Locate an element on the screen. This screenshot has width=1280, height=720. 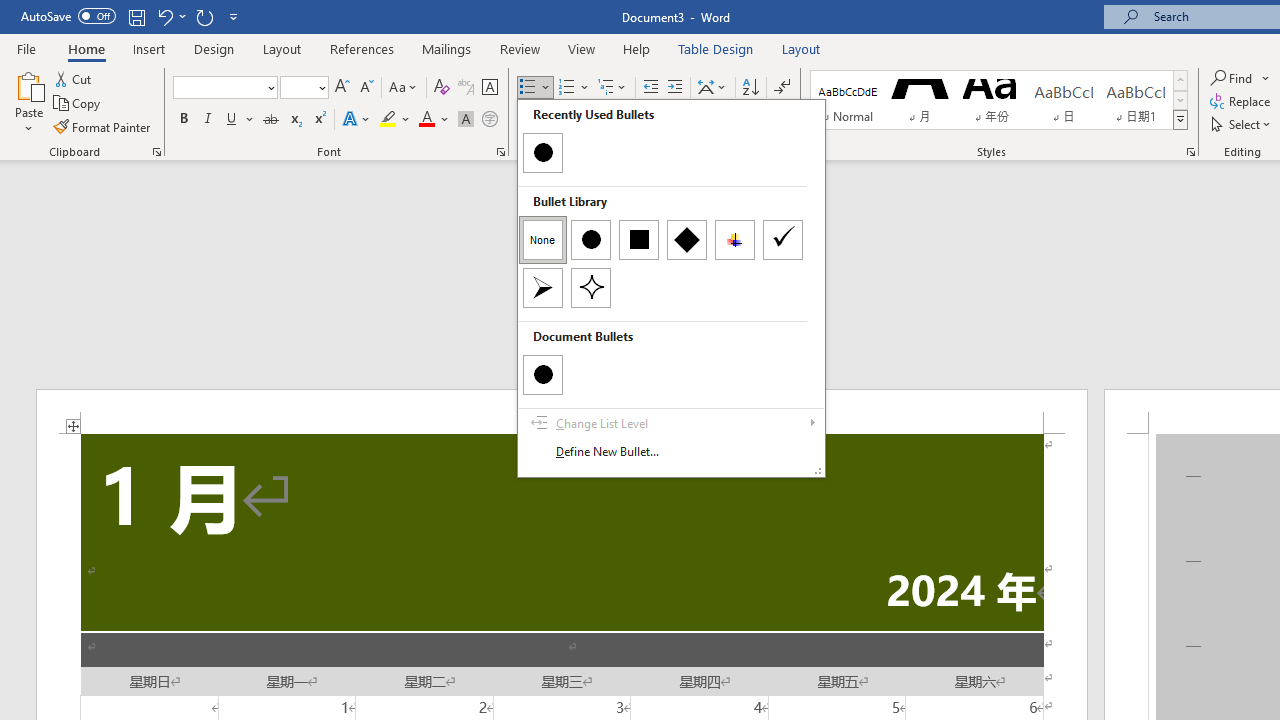
Select is located at coordinates (1242, 124).